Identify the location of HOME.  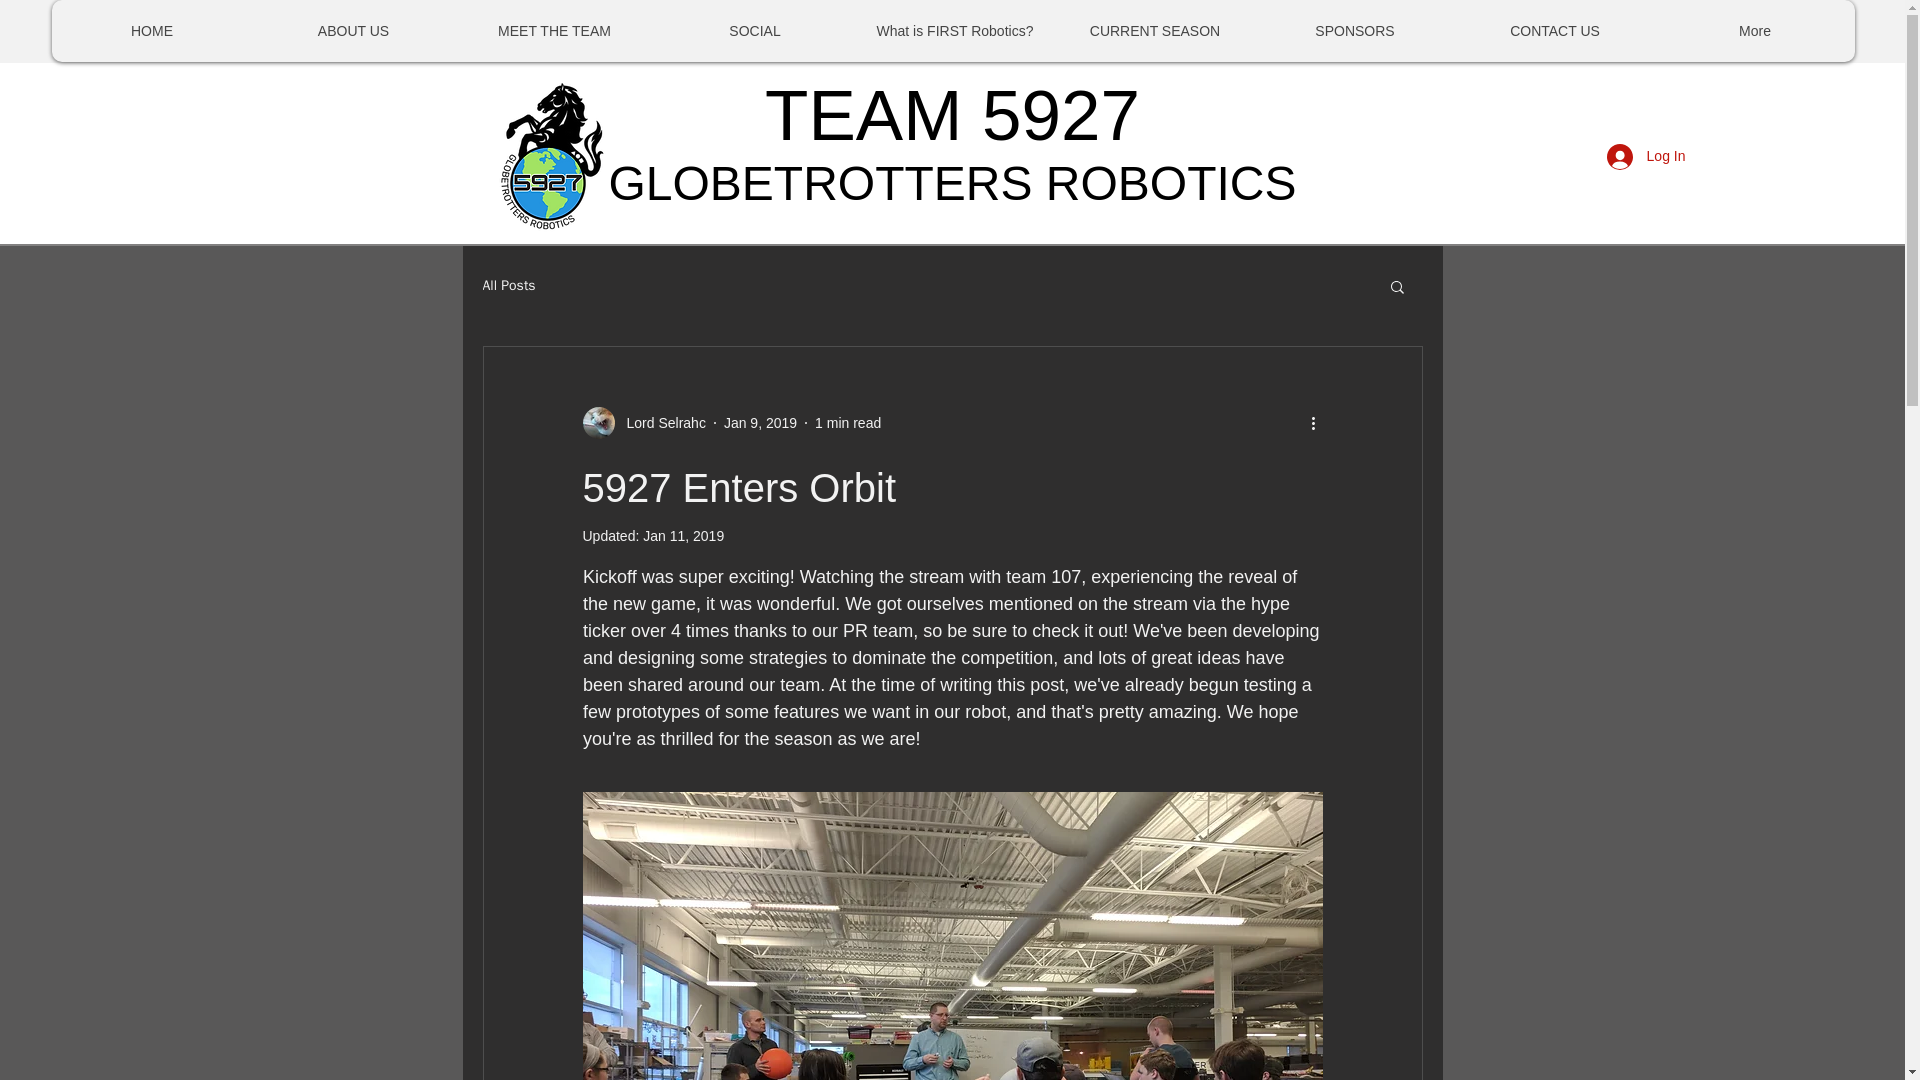
(152, 30).